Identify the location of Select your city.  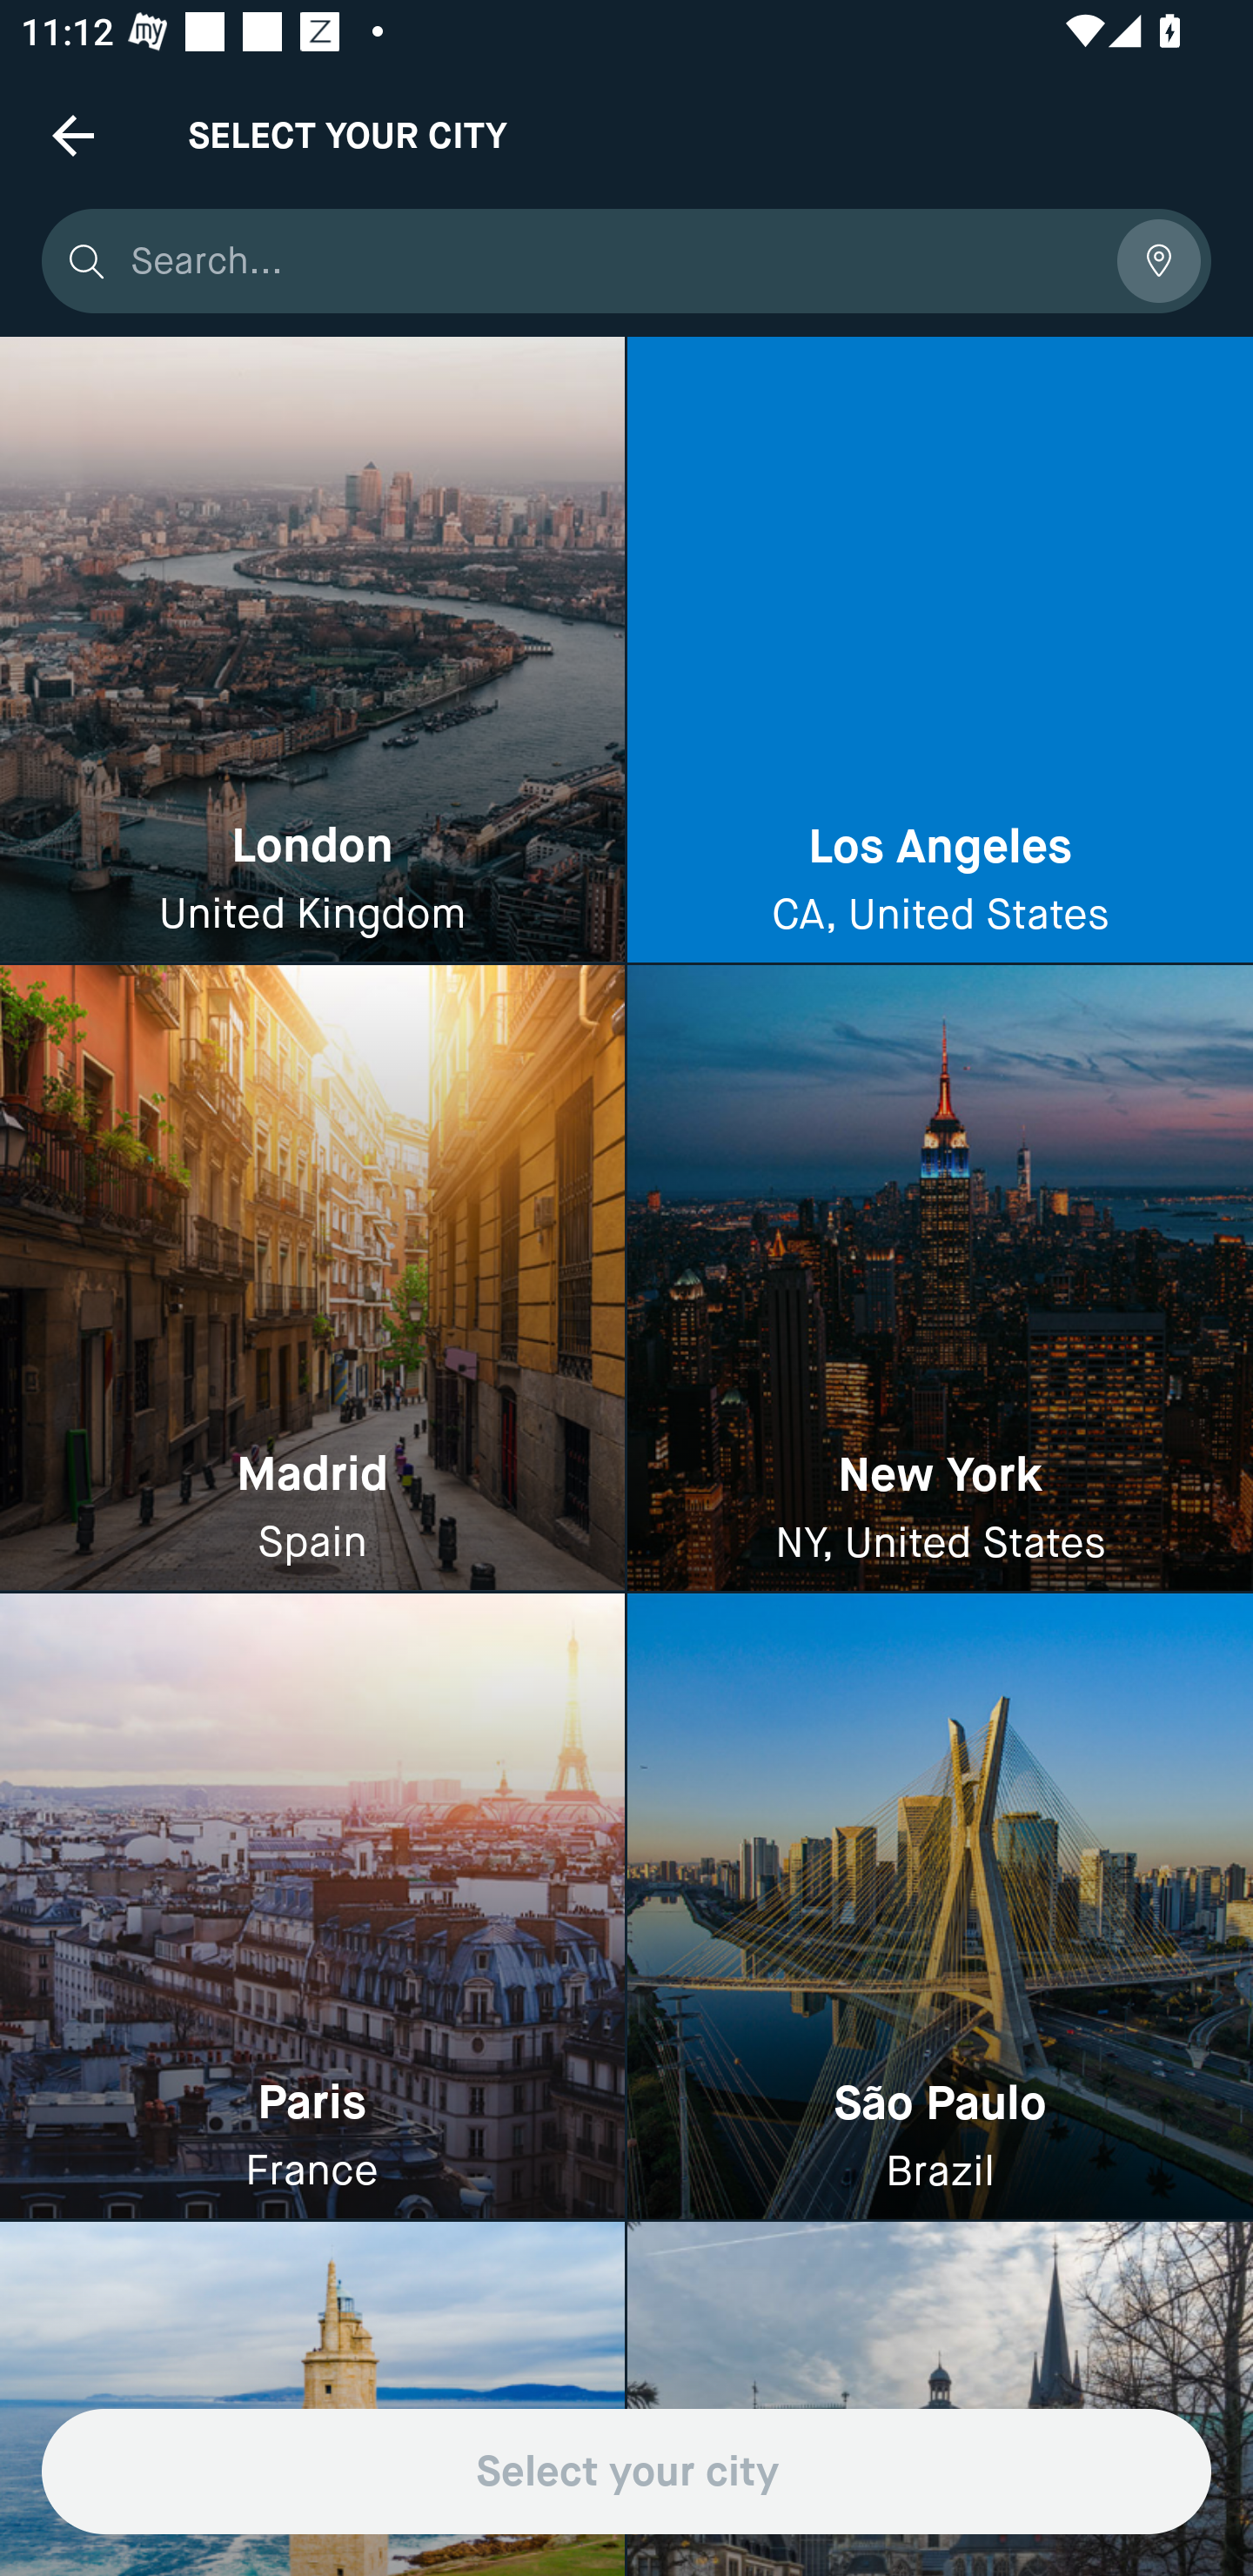
(626, 2472).